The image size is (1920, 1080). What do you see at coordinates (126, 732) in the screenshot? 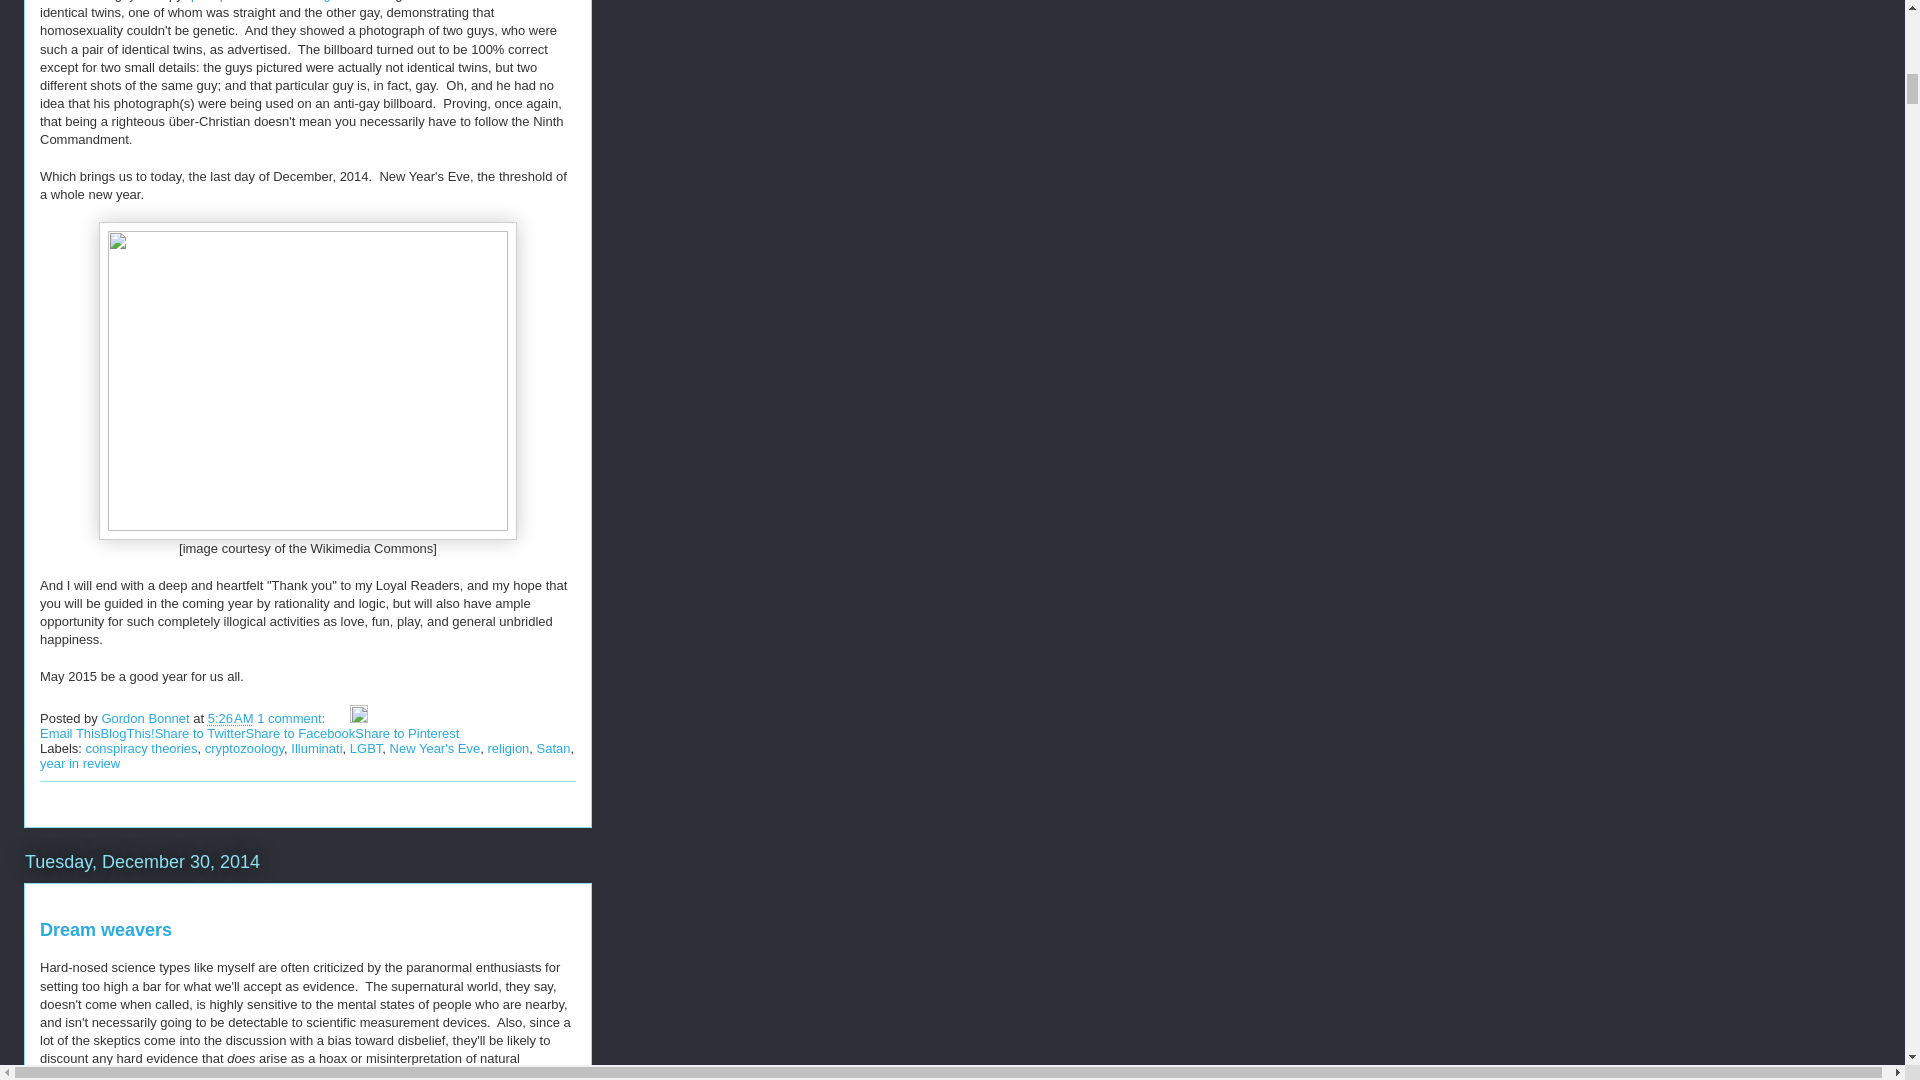
I see `BlogThis!` at bounding box center [126, 732].